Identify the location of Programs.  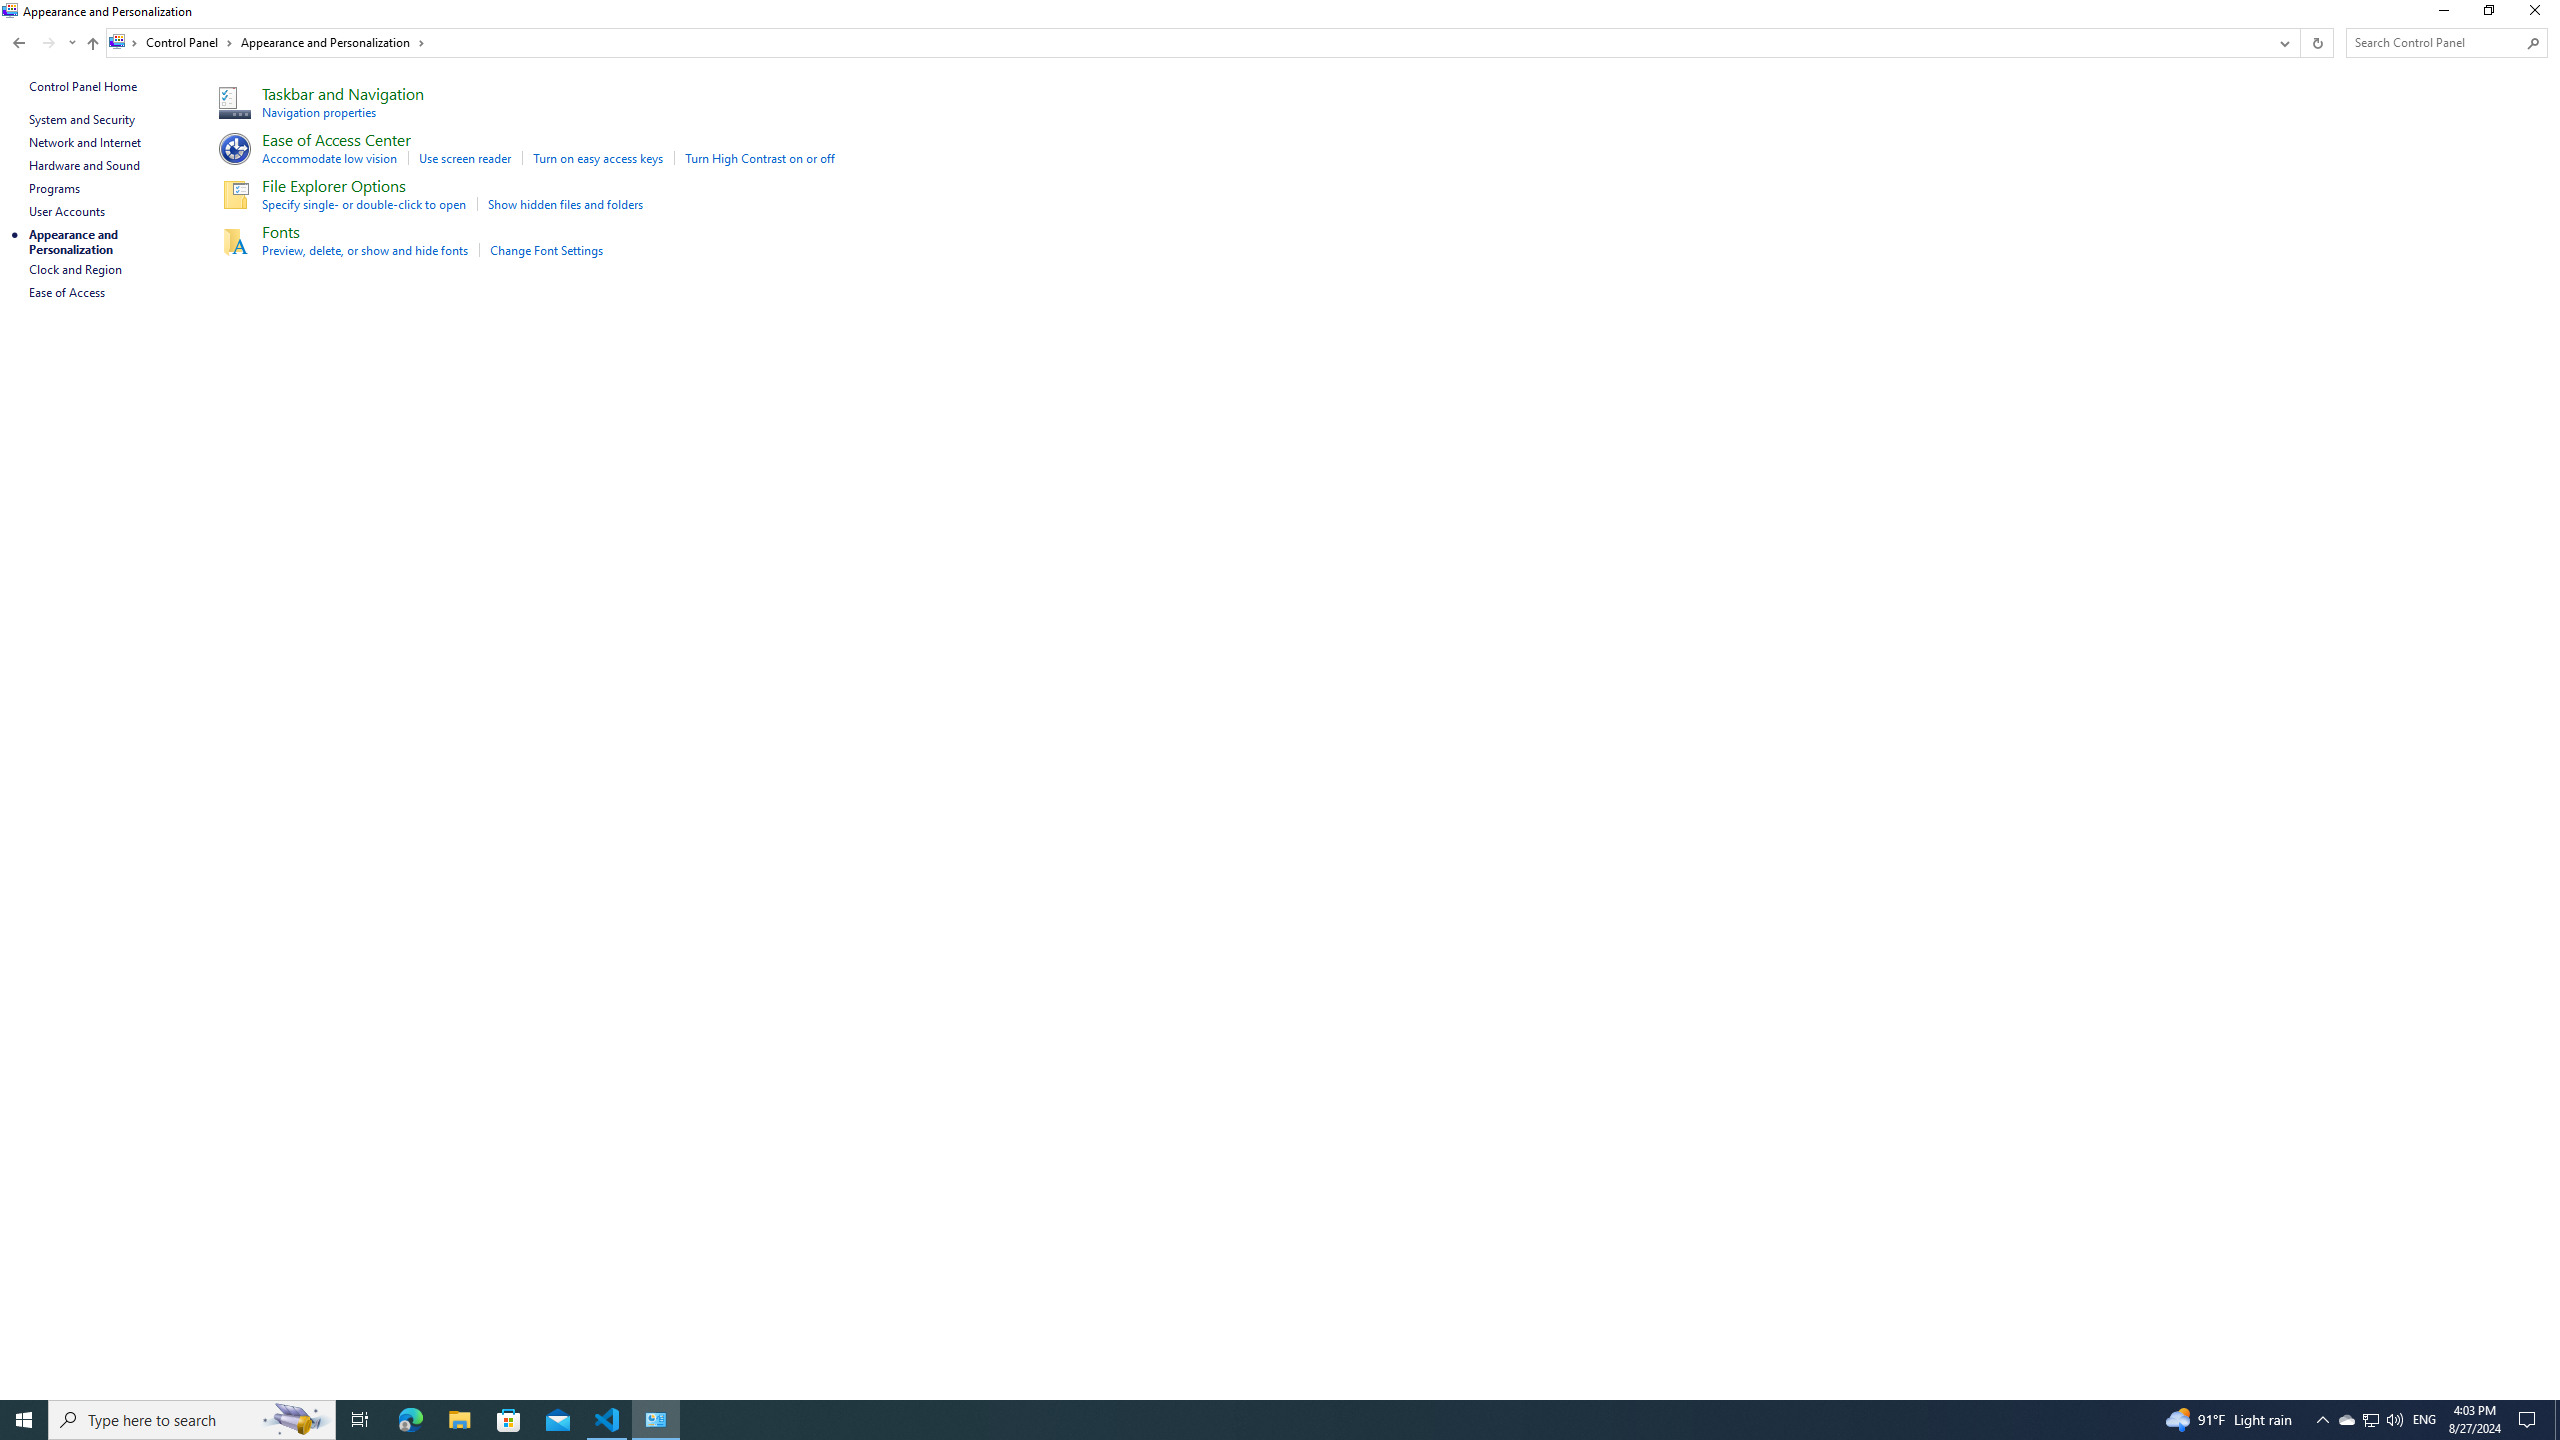
(54, 188).